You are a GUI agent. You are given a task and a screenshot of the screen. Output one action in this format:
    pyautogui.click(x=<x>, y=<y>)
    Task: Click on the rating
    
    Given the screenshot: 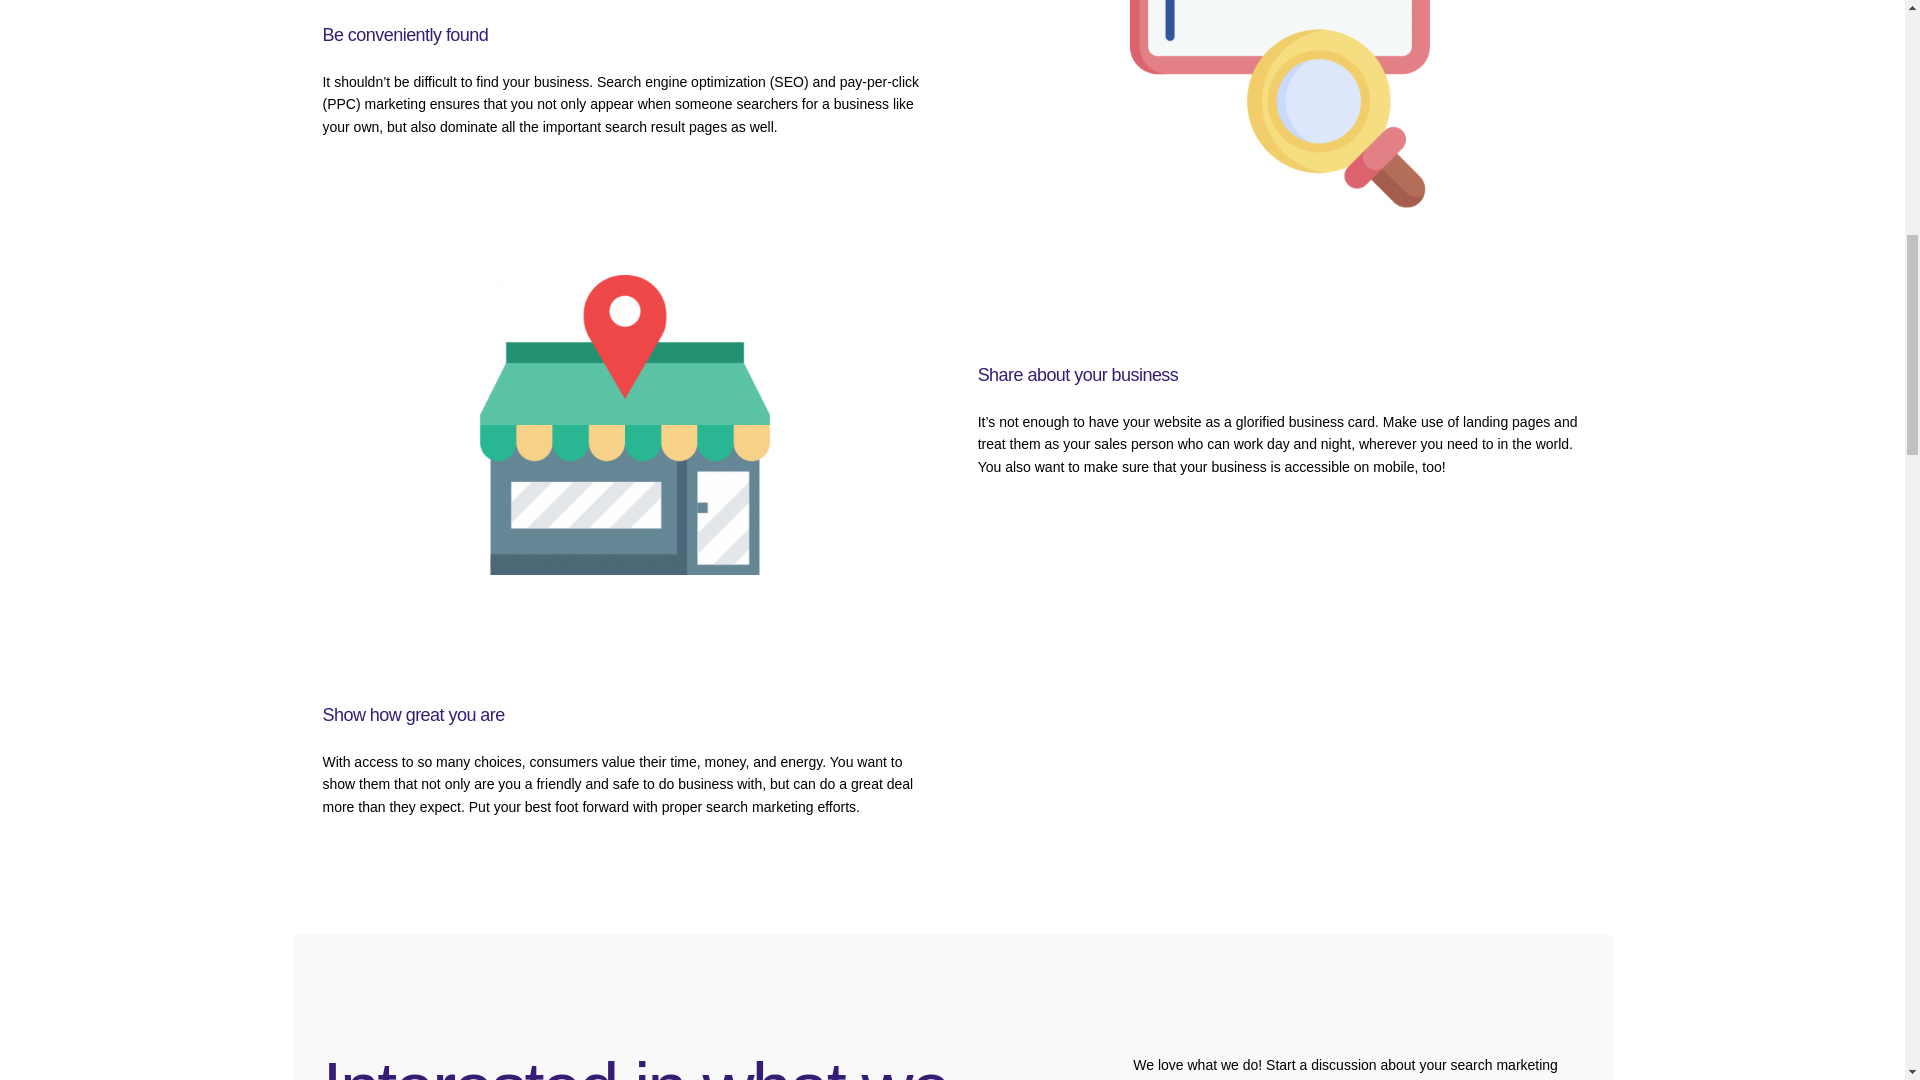 What is the action you would take?
    pyautogui.click(x=1280, y=764)
    